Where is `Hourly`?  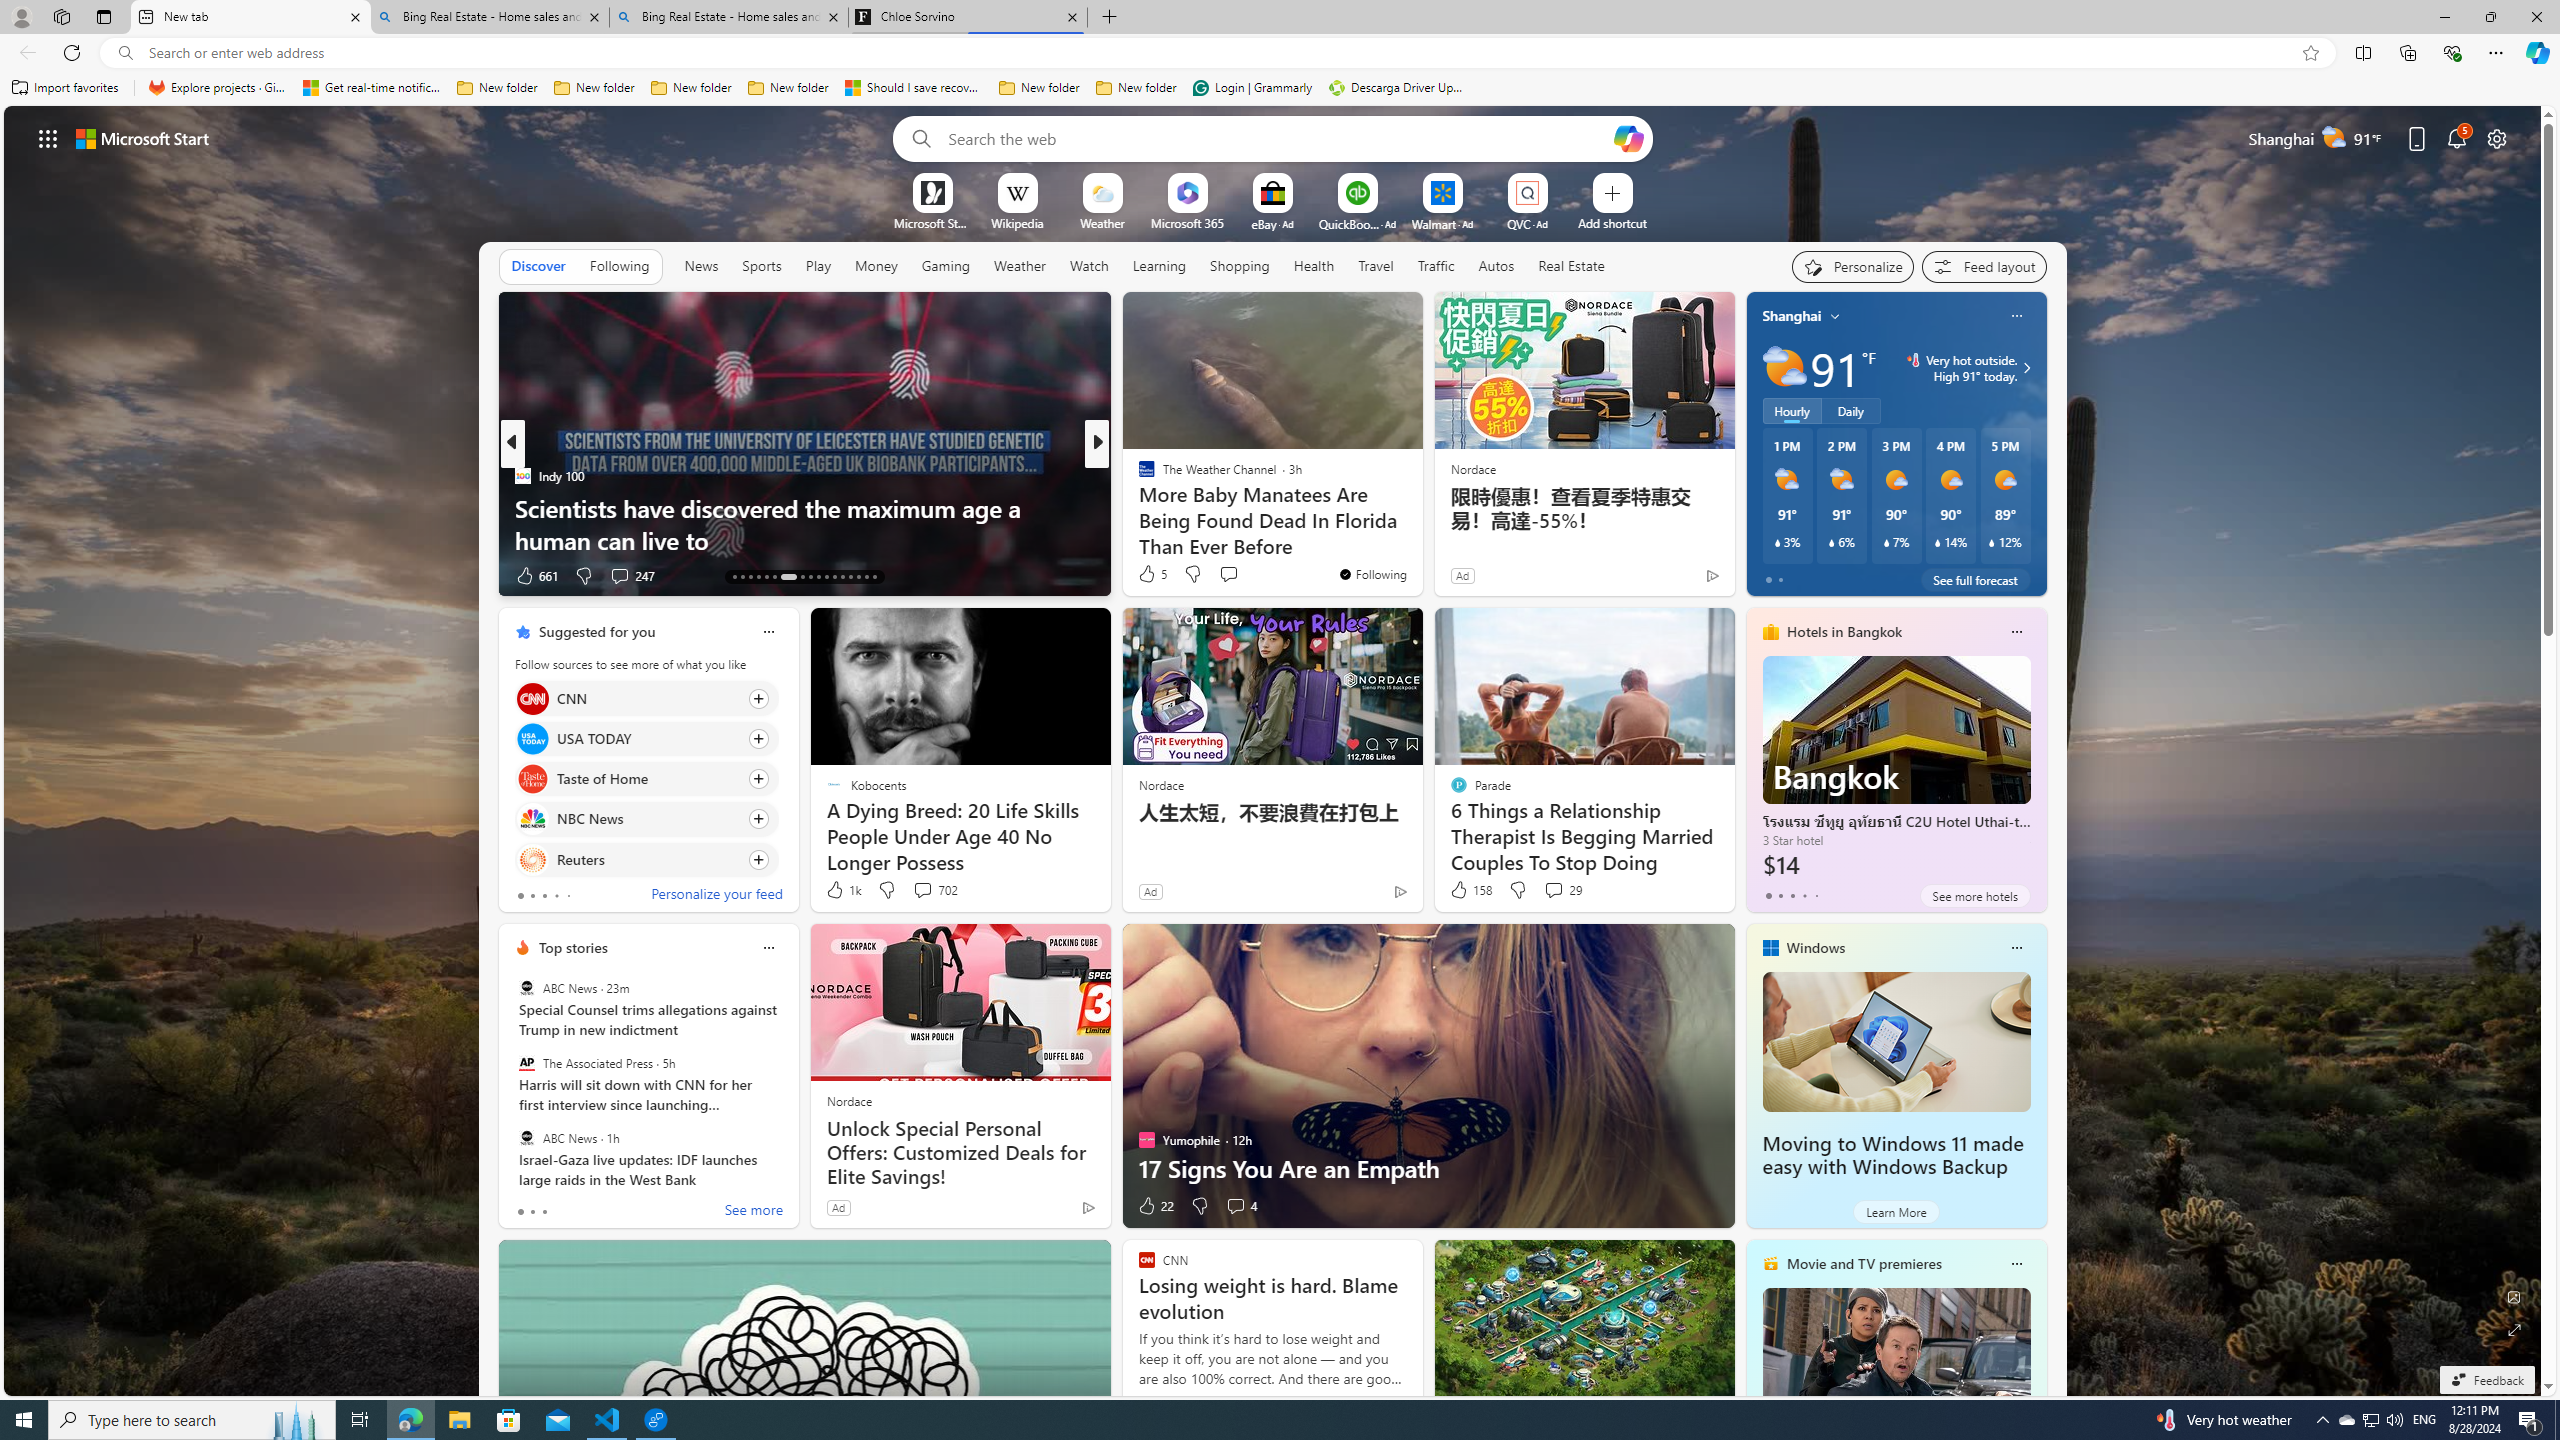
Hourly is located at coordinates (1792, 410).